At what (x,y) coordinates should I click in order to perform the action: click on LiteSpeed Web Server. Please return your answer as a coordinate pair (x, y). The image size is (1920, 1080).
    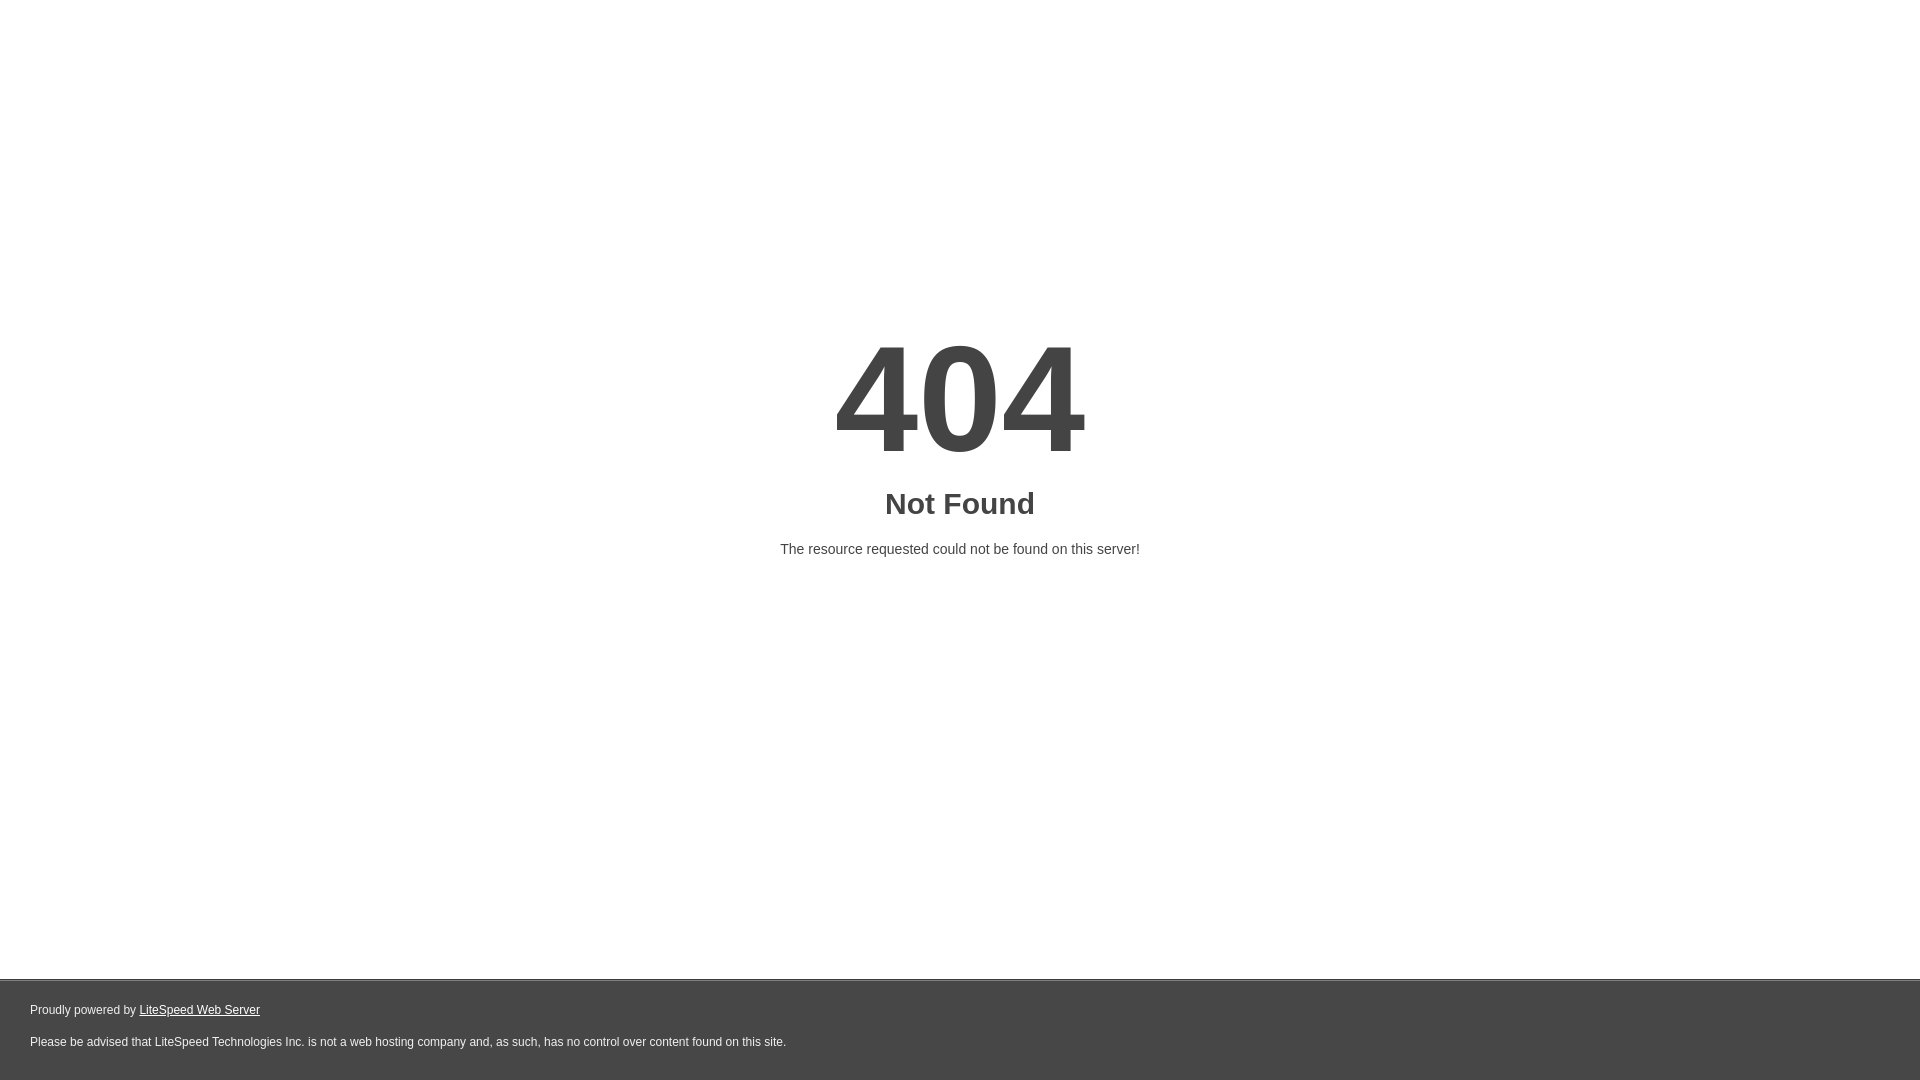
    Looking at the image, I should click on (200, 1010).